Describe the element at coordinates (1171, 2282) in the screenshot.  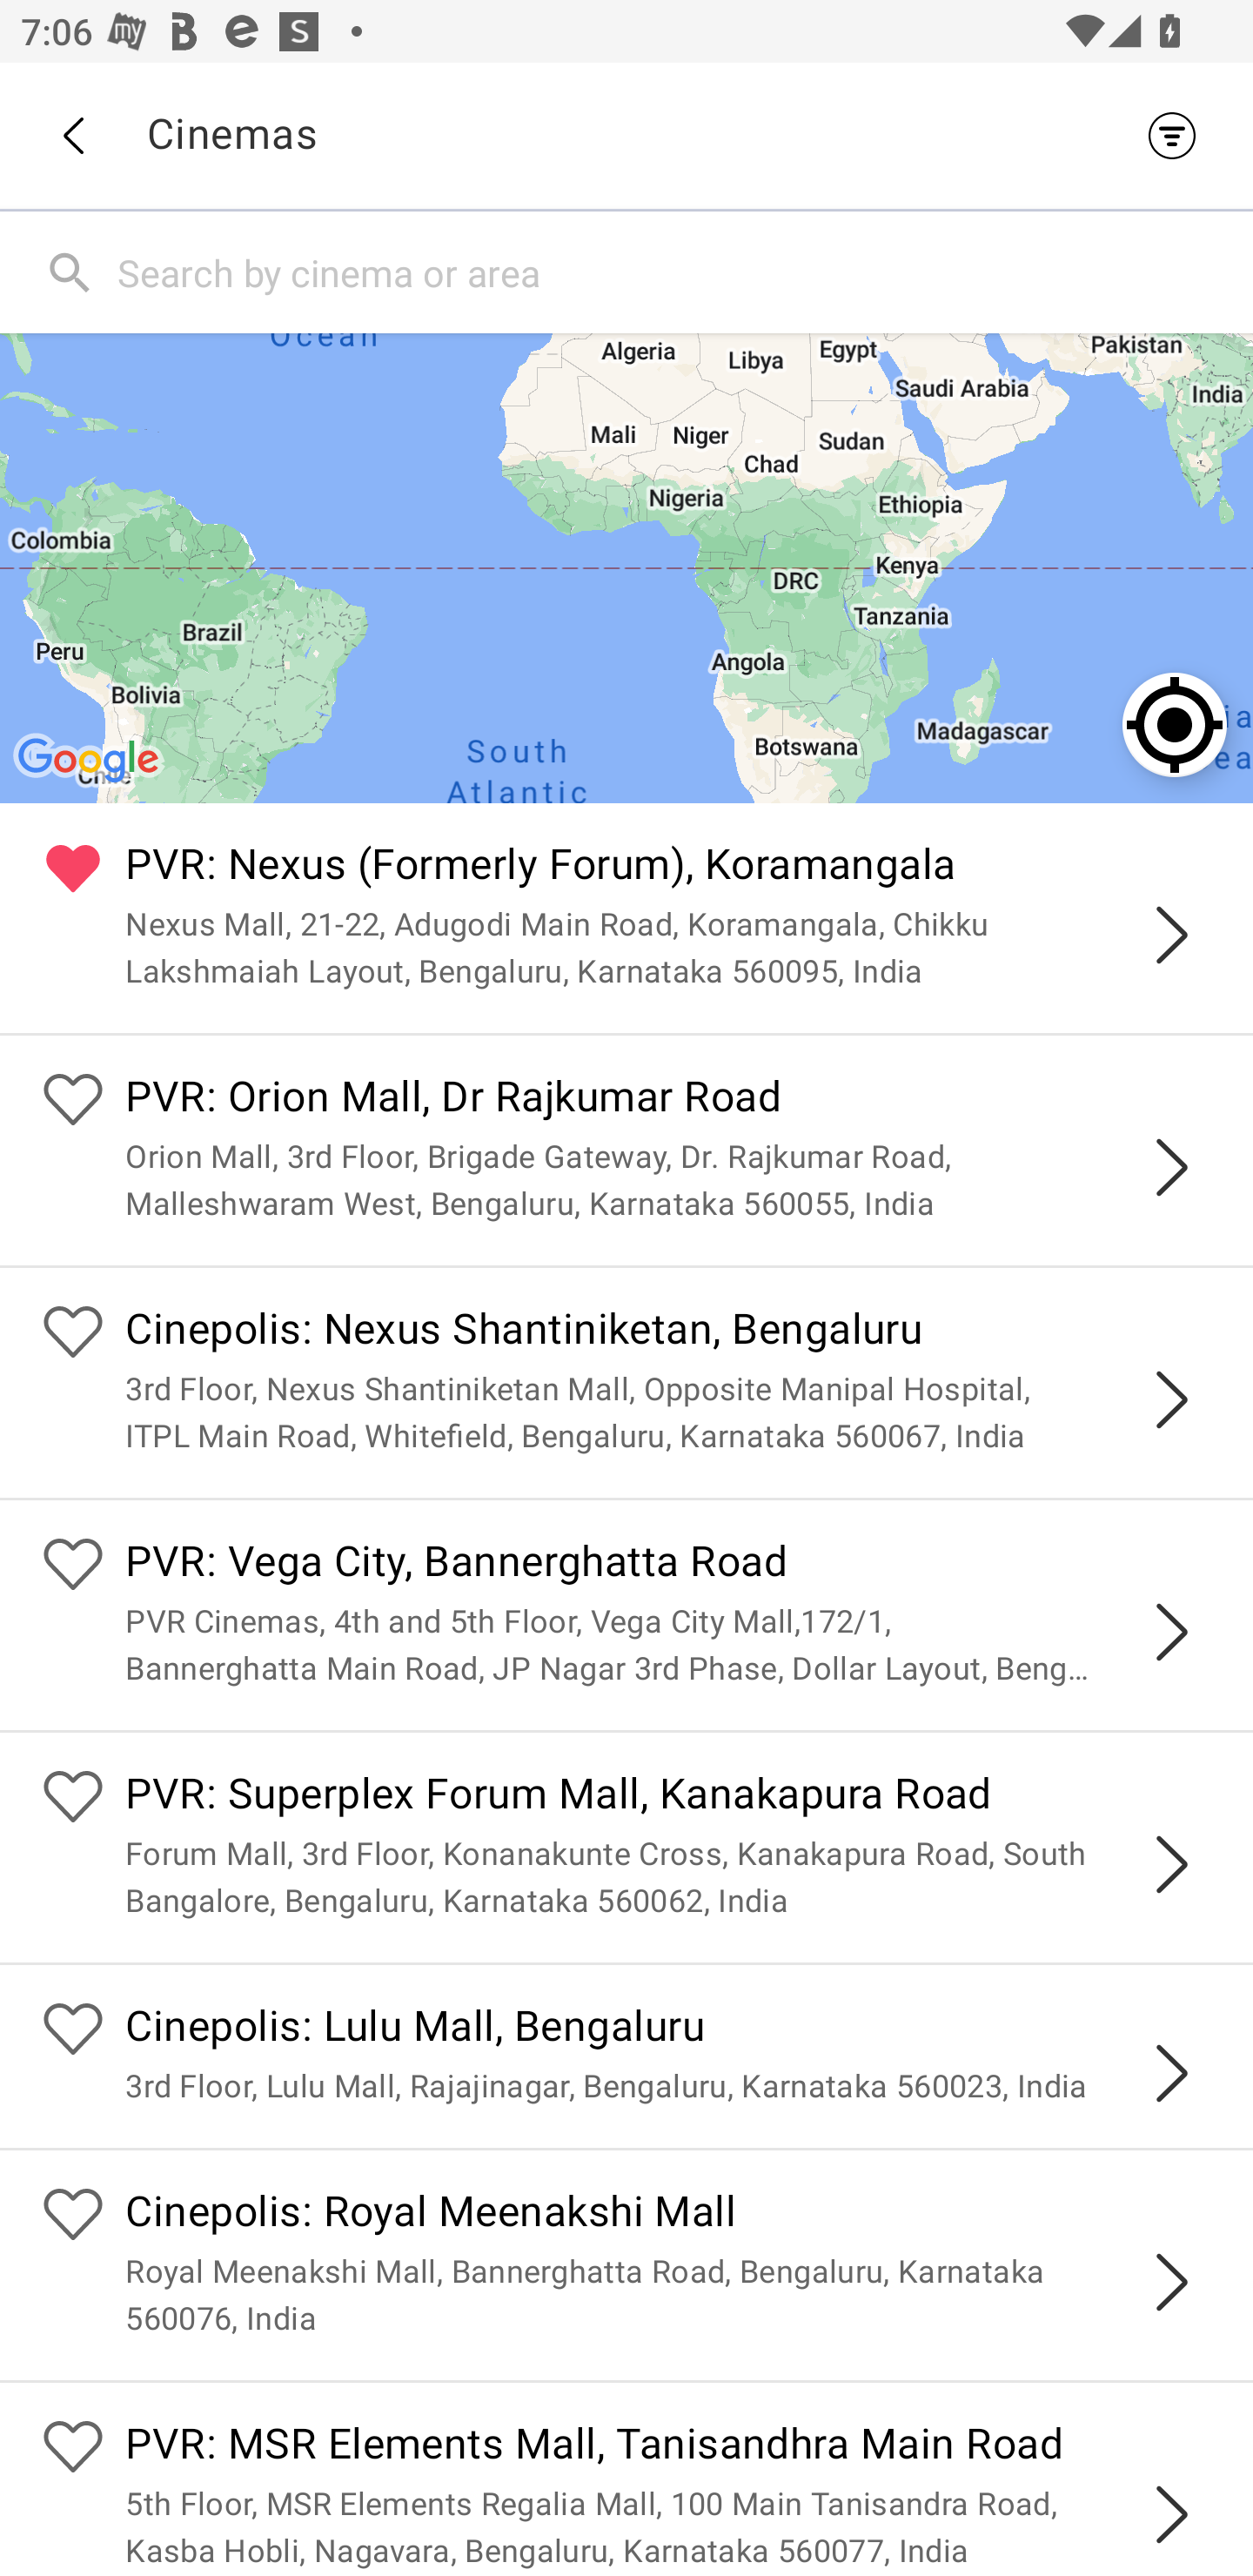
I see `` at that location.